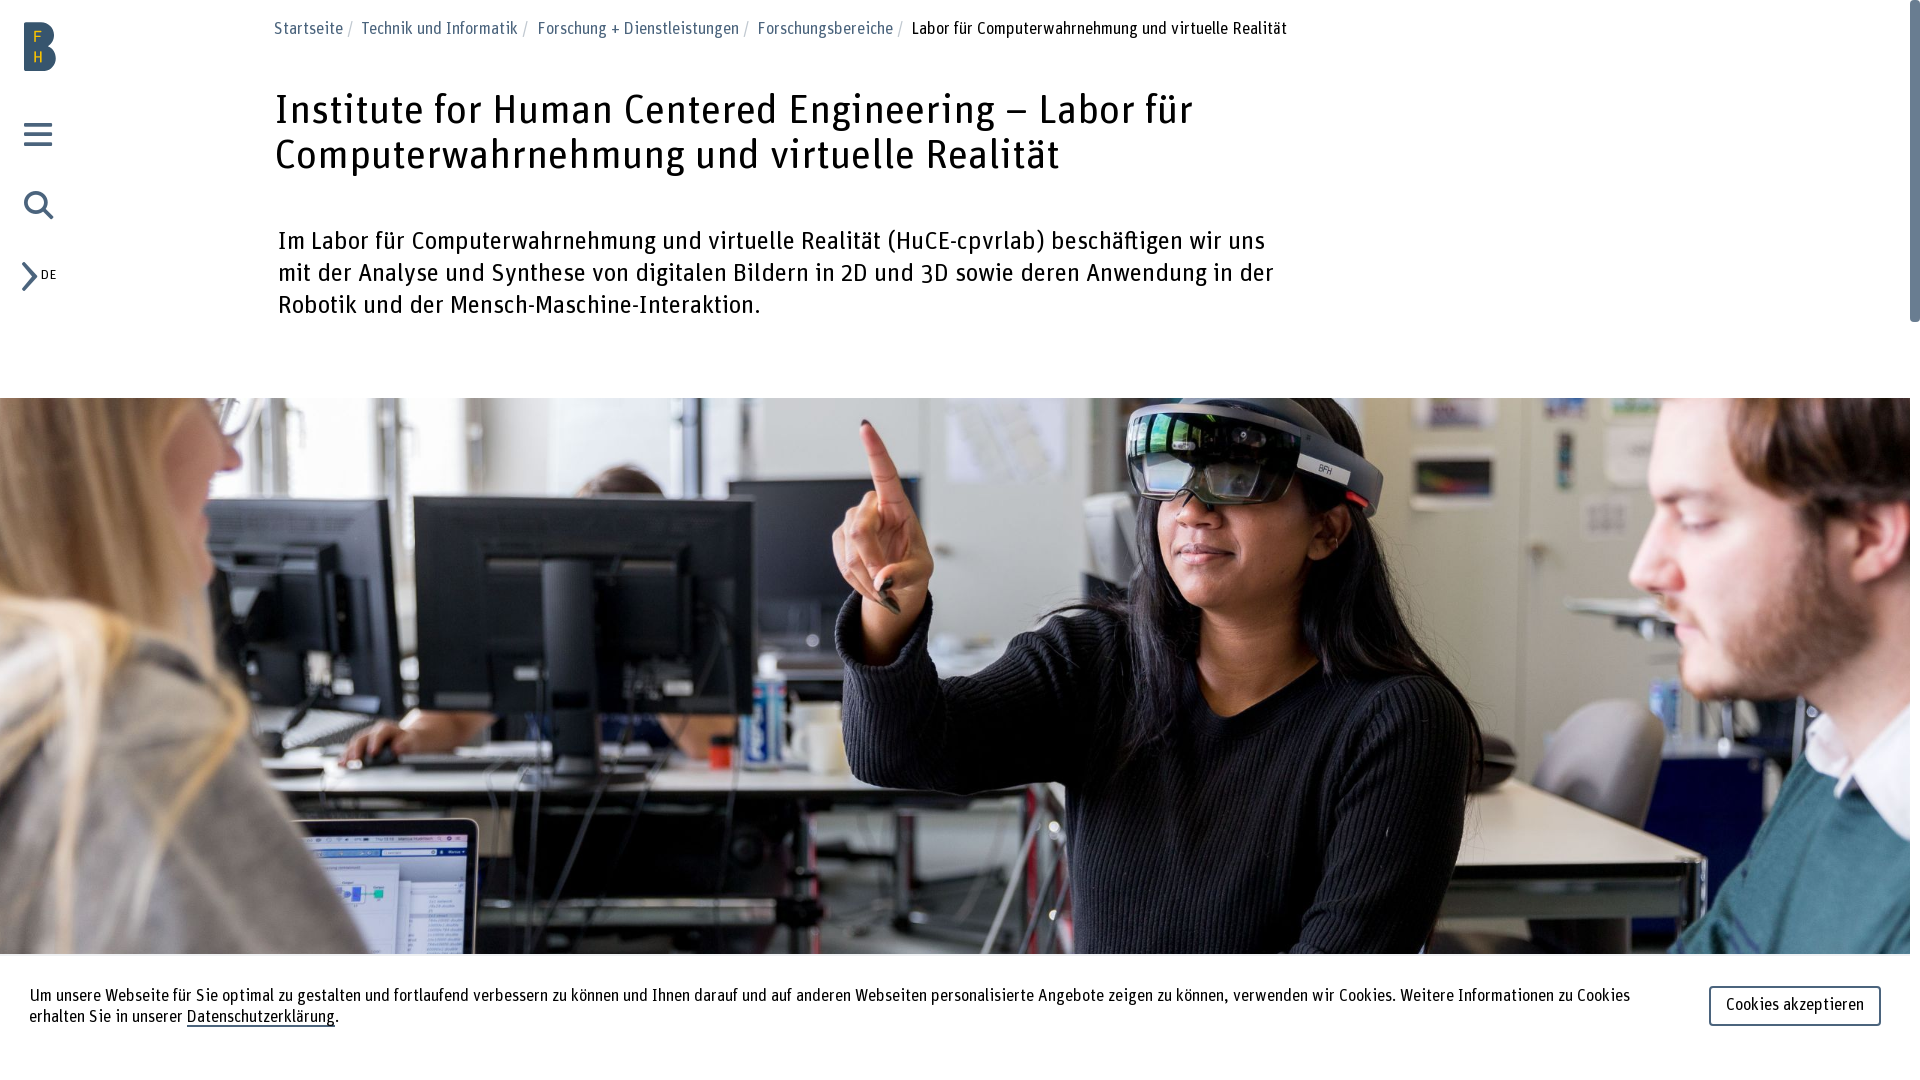  What do you see at coordinates (1795, 1006) in the screenshot?
I see `Cookies akzeptieren` at bounding box center [1795, 1006].